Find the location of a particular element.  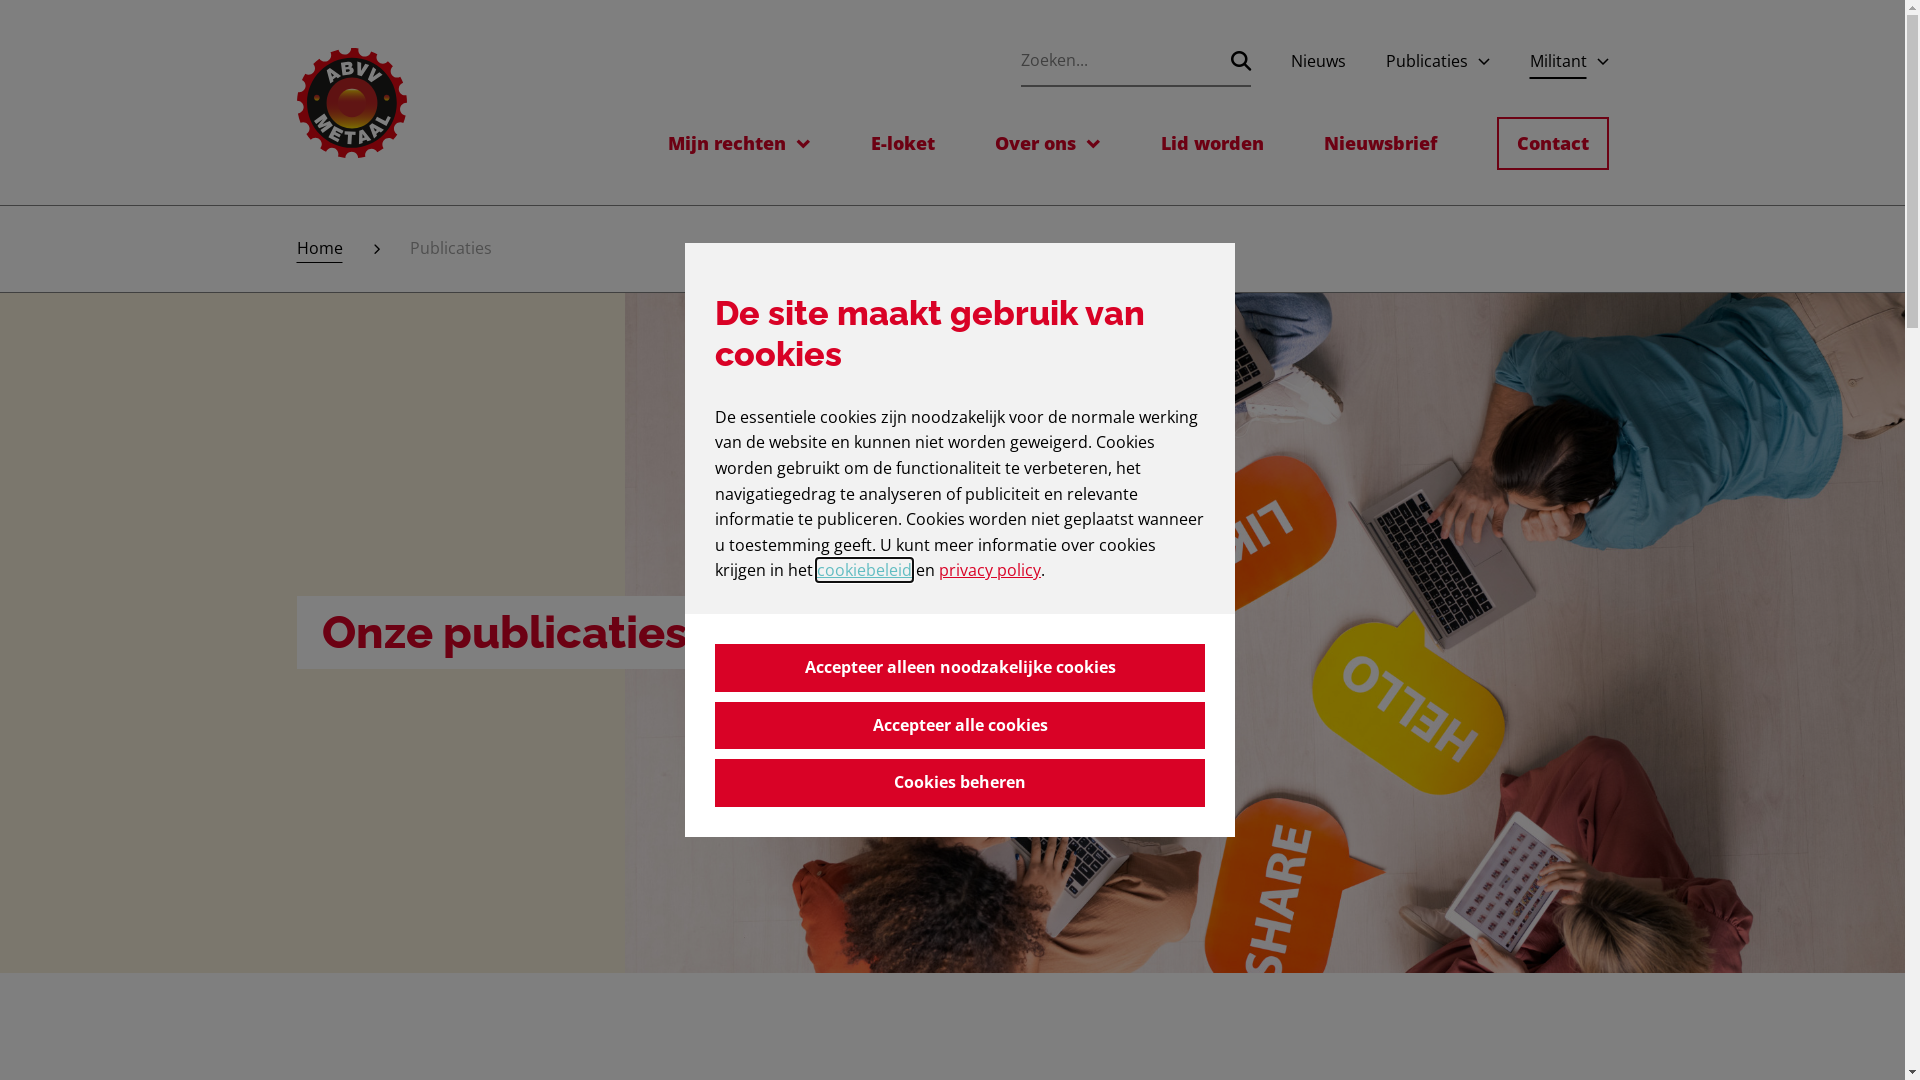

Zoeken is located at coordinates (1240, 61).